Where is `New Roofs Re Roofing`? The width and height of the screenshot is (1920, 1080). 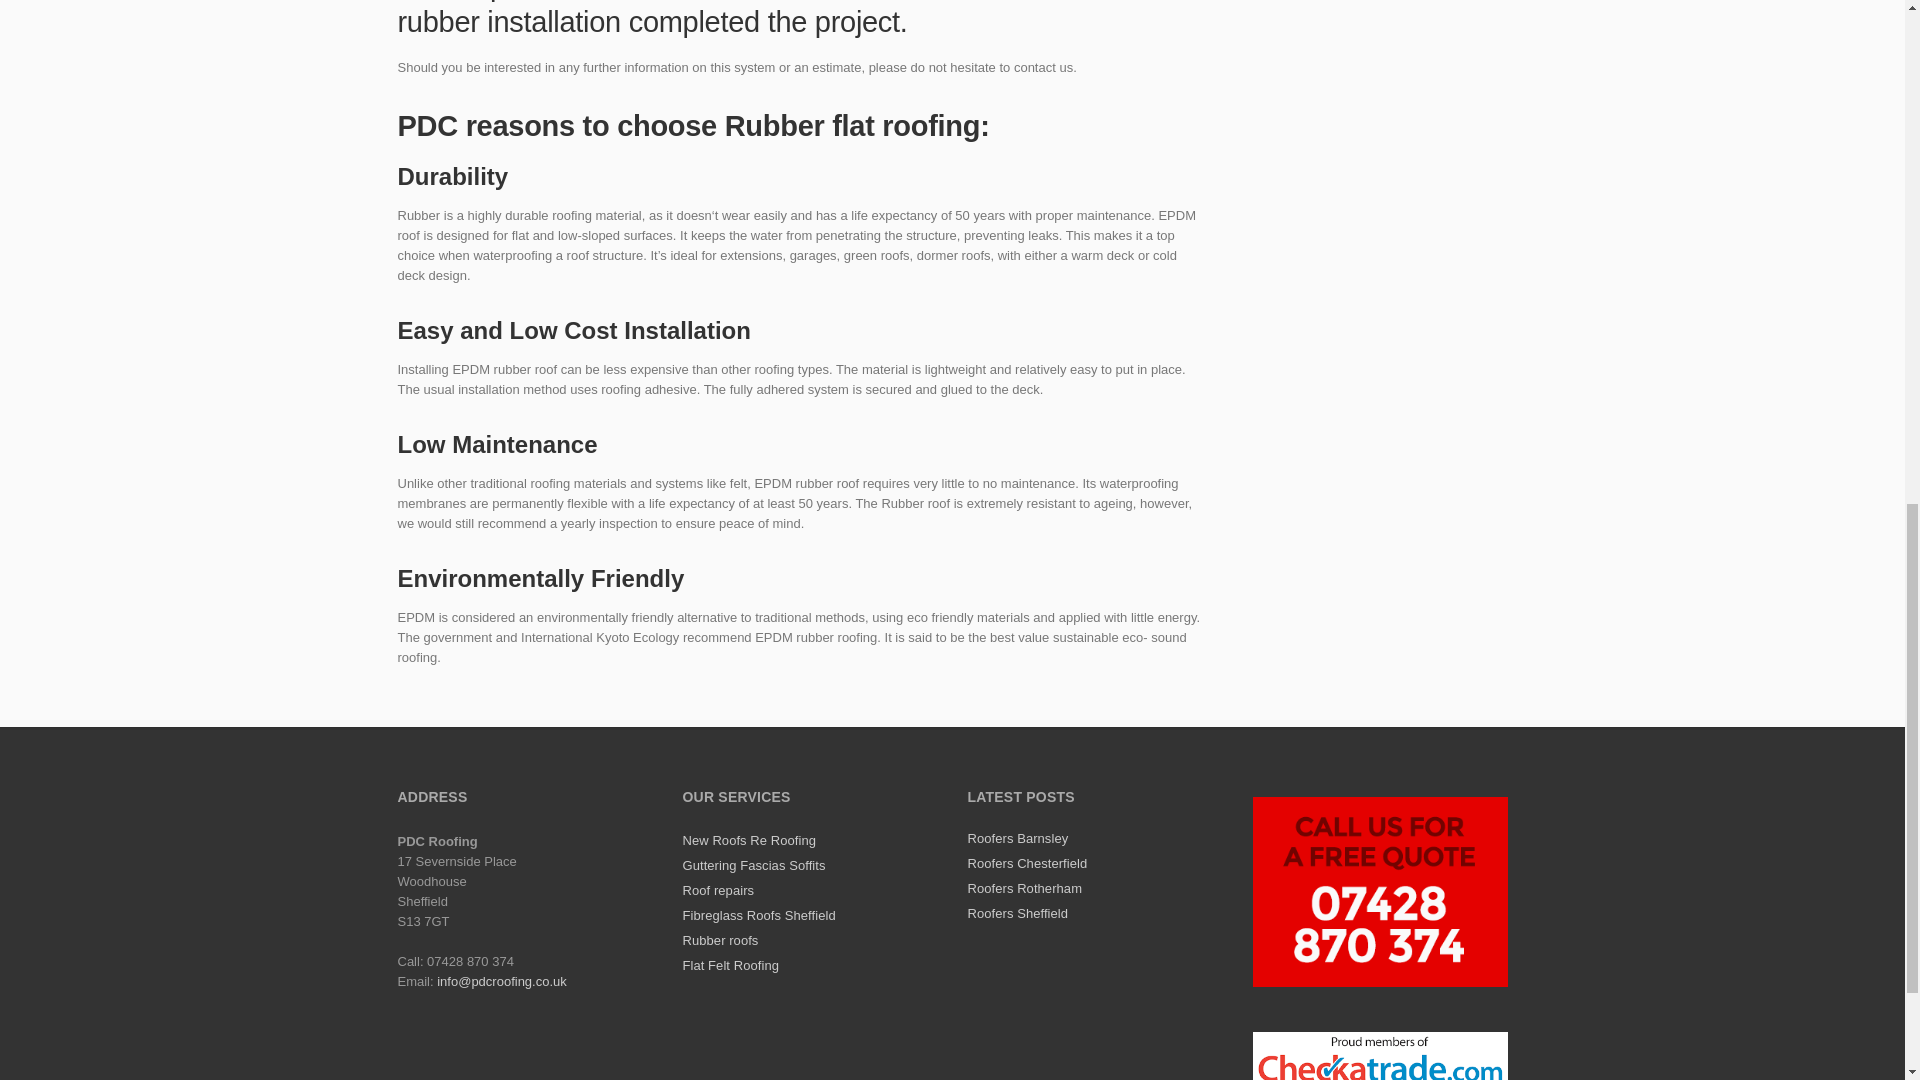
New Roofs Re Roofing is located at coordinates (748, 840).